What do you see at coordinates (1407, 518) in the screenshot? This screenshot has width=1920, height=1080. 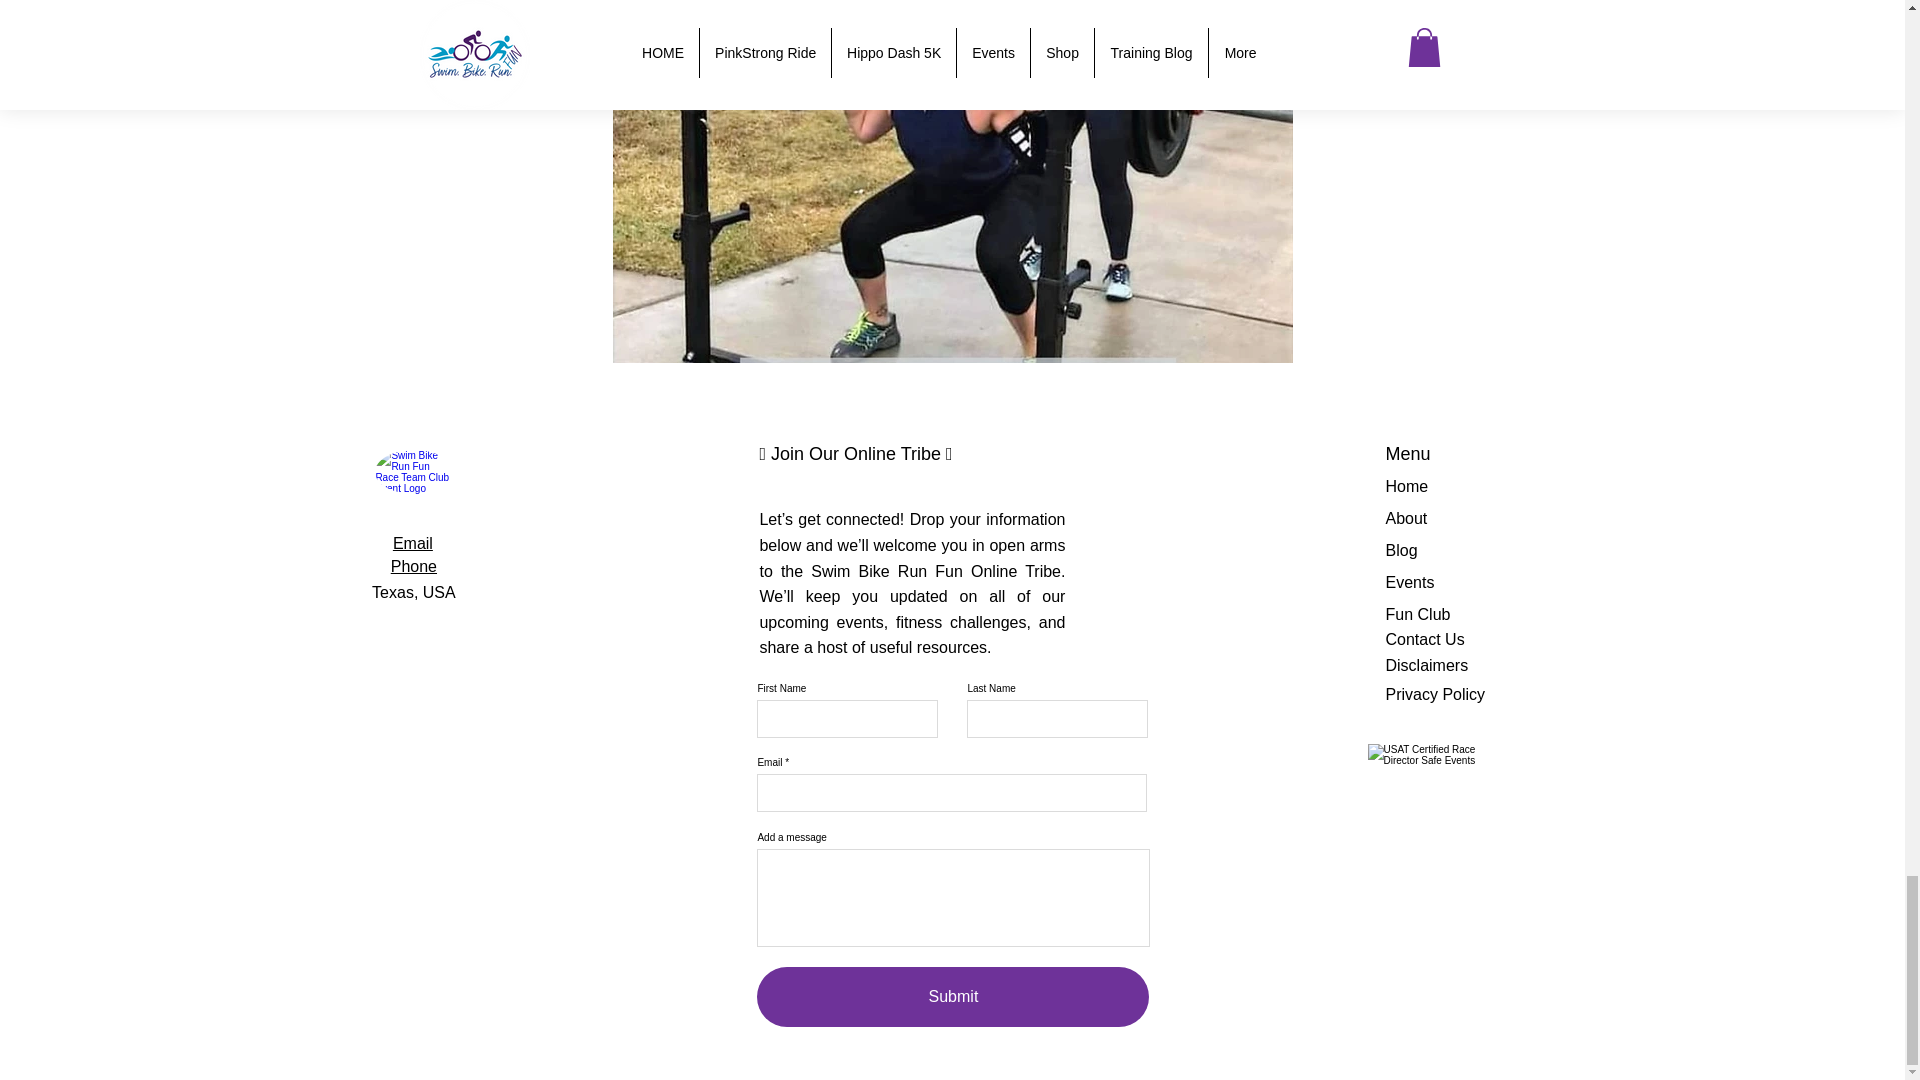 I see `About` at bounding box center [1407, 518].